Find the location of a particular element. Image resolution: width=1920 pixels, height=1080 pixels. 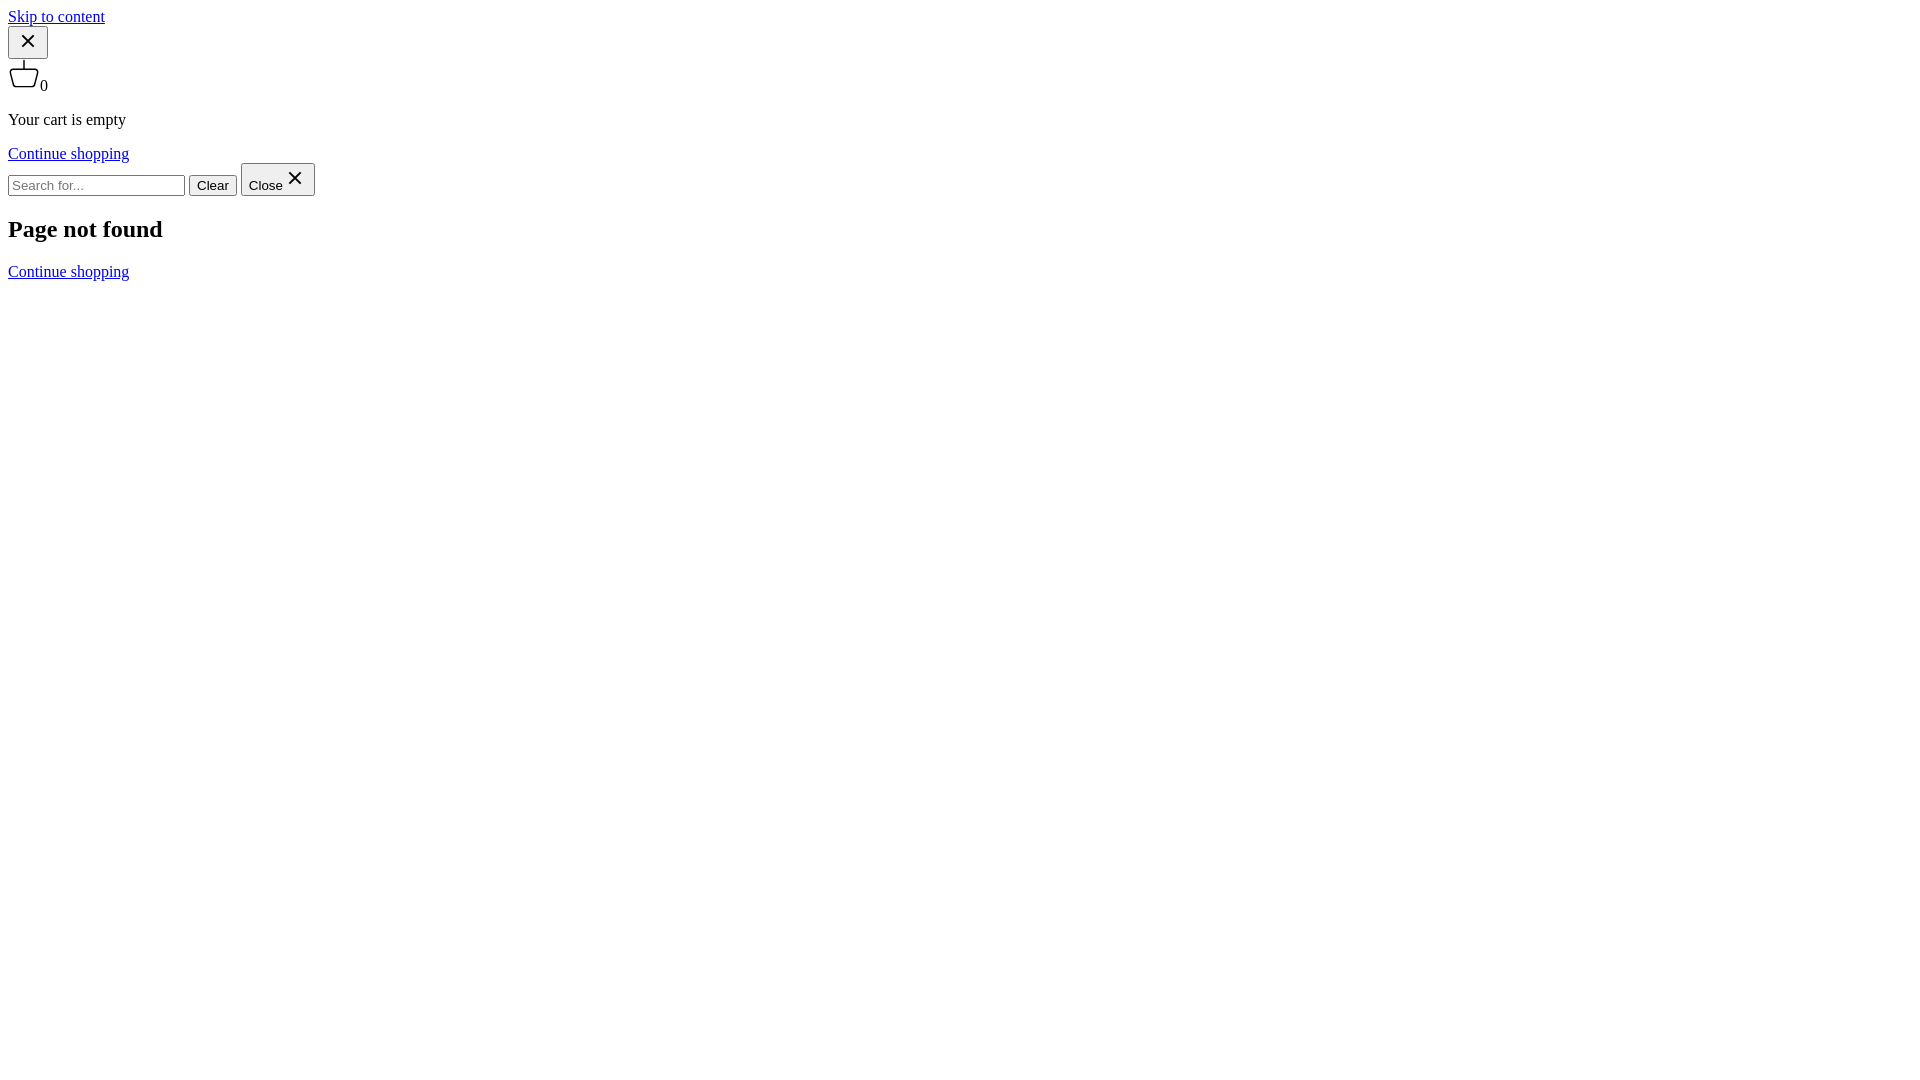

Continue shopping is located at coordinates (68, 154).